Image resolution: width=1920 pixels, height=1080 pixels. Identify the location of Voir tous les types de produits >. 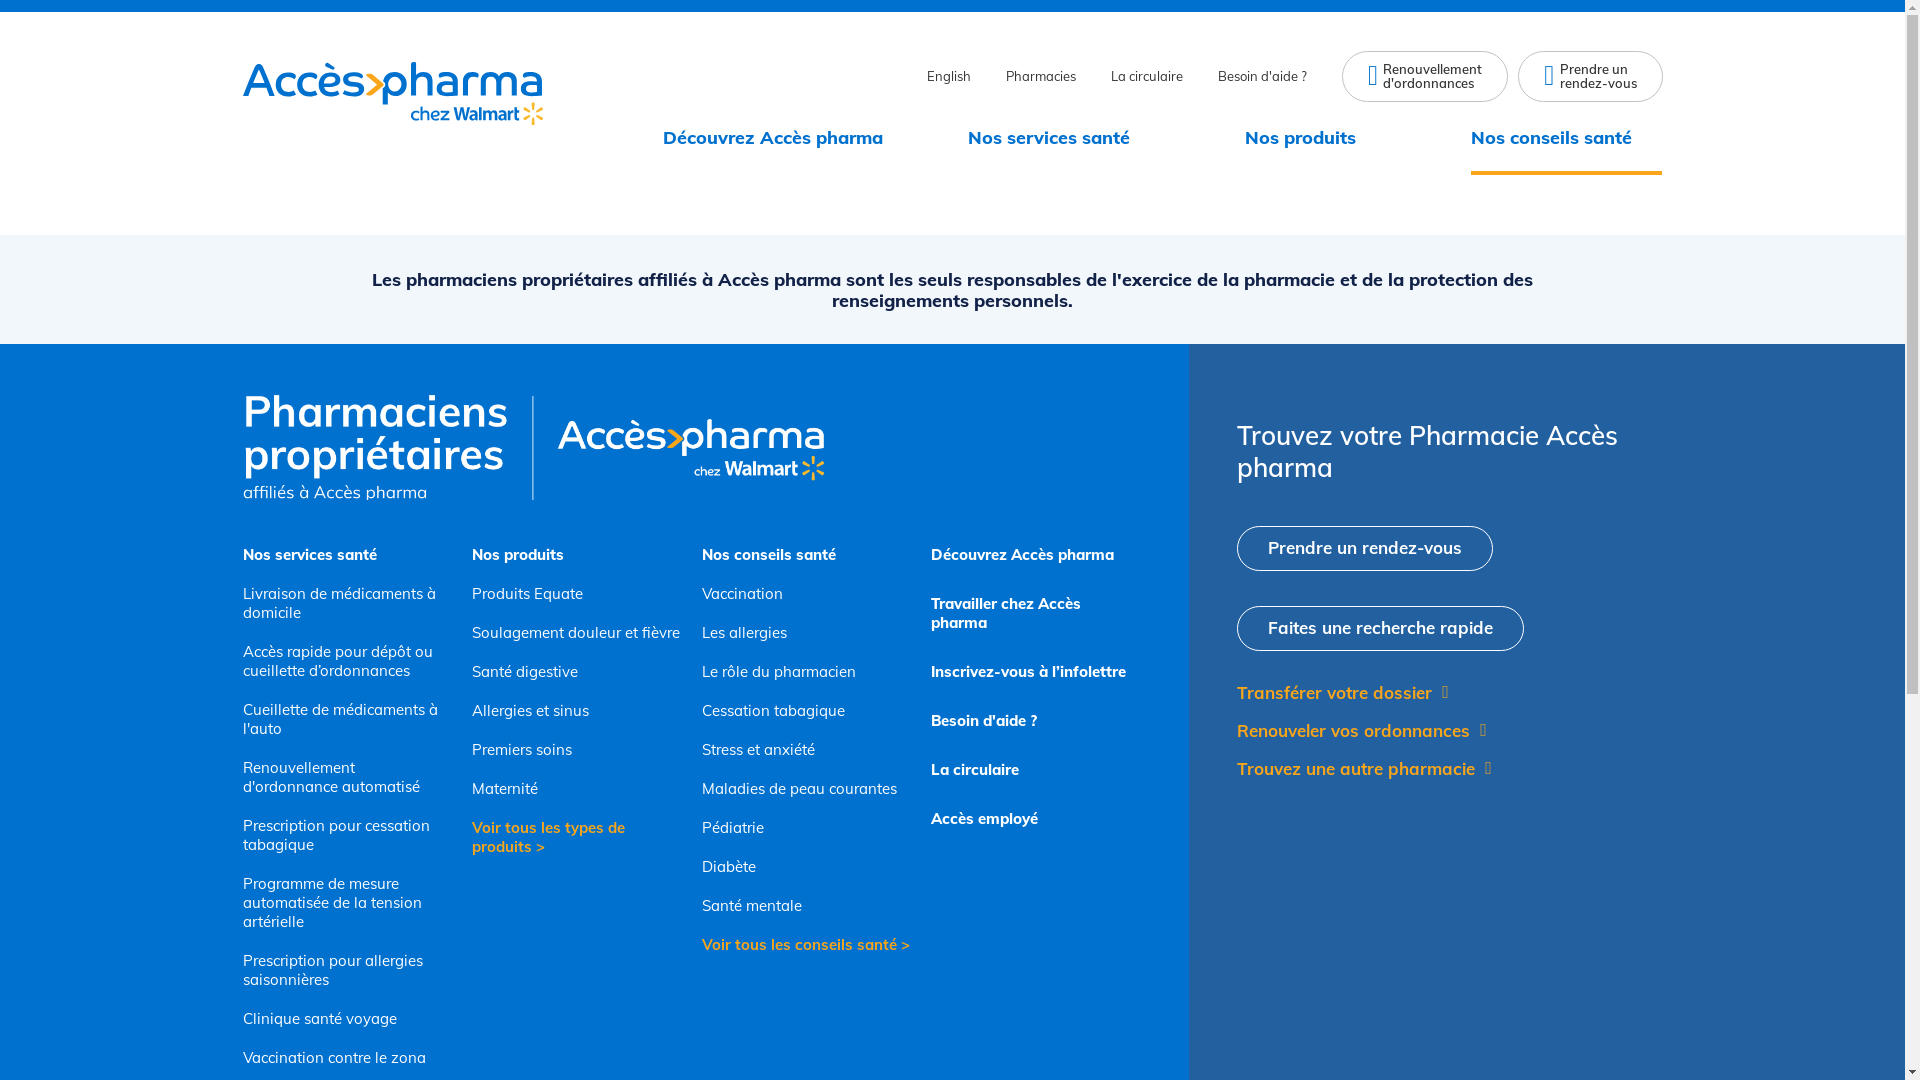
(577, 837).